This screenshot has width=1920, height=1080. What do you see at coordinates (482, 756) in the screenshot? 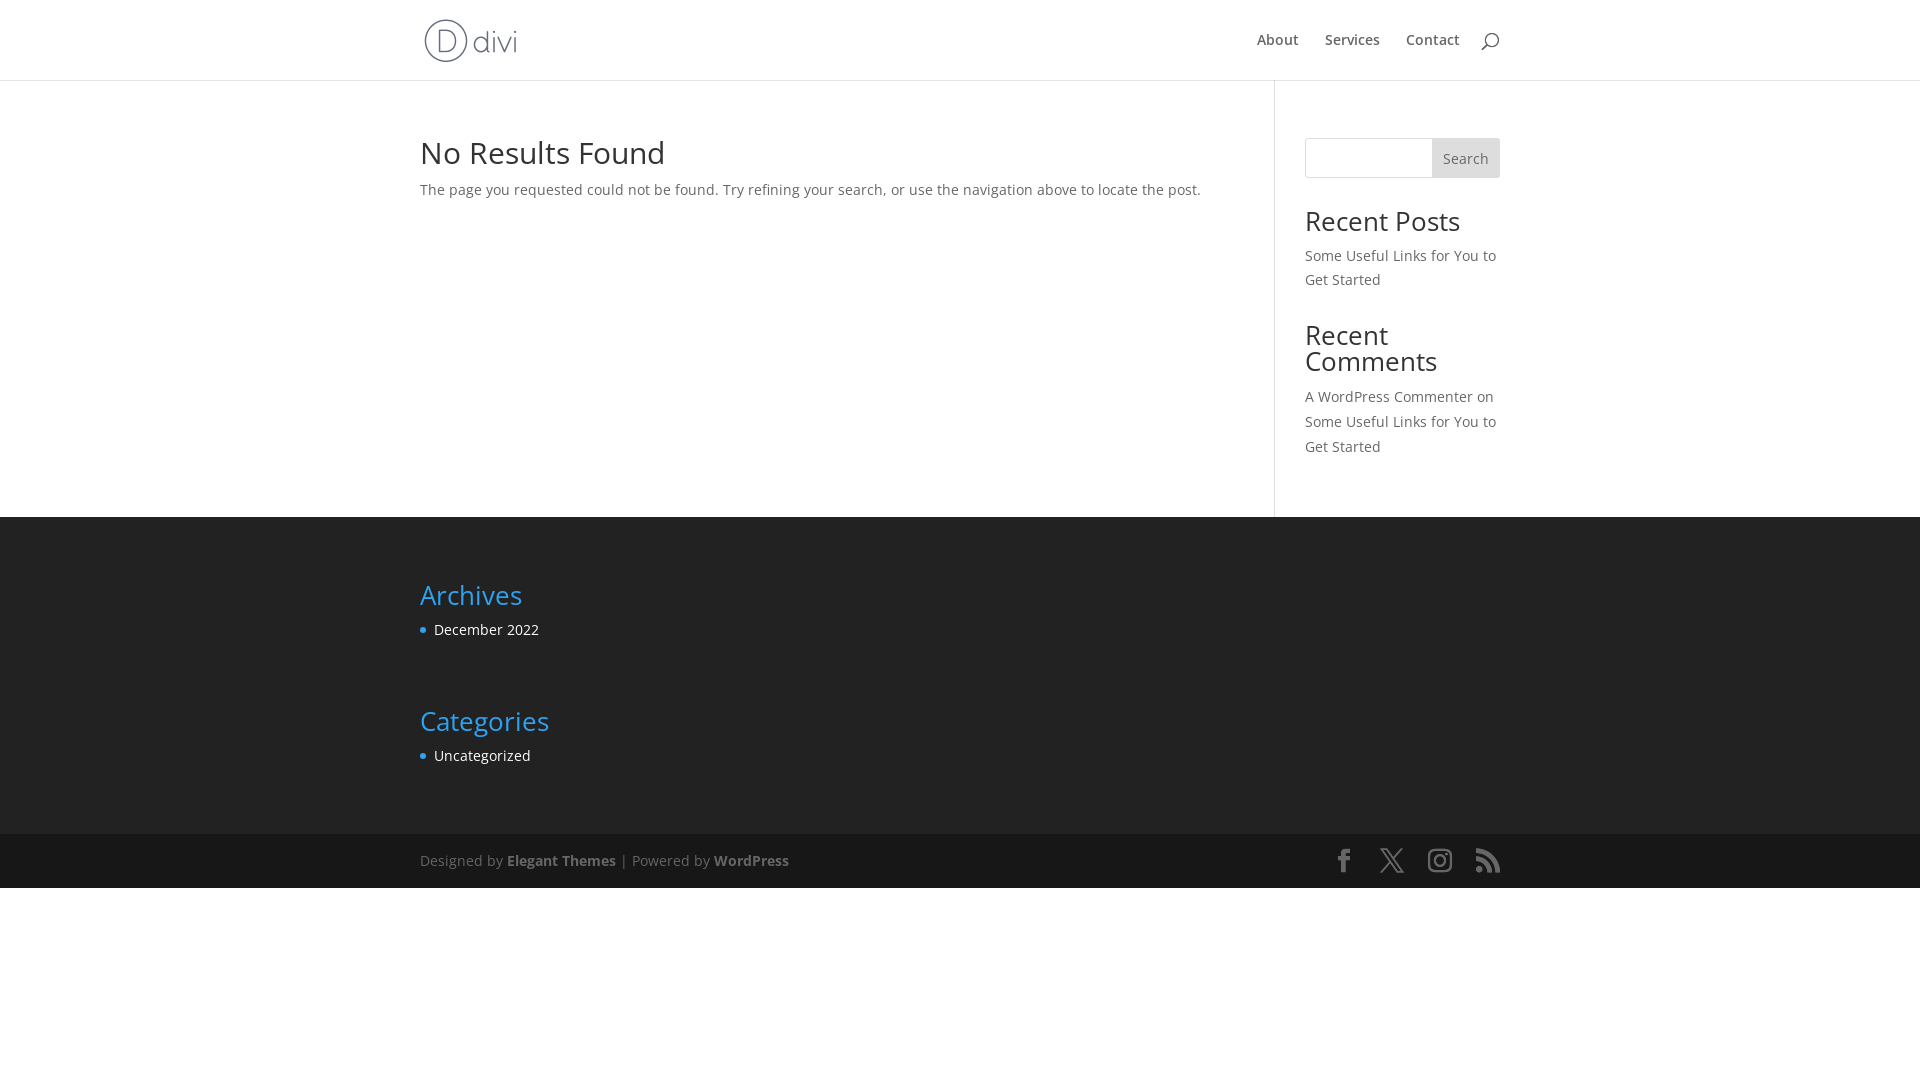
I see `Uncategorized` at bounding box center [482, 756].